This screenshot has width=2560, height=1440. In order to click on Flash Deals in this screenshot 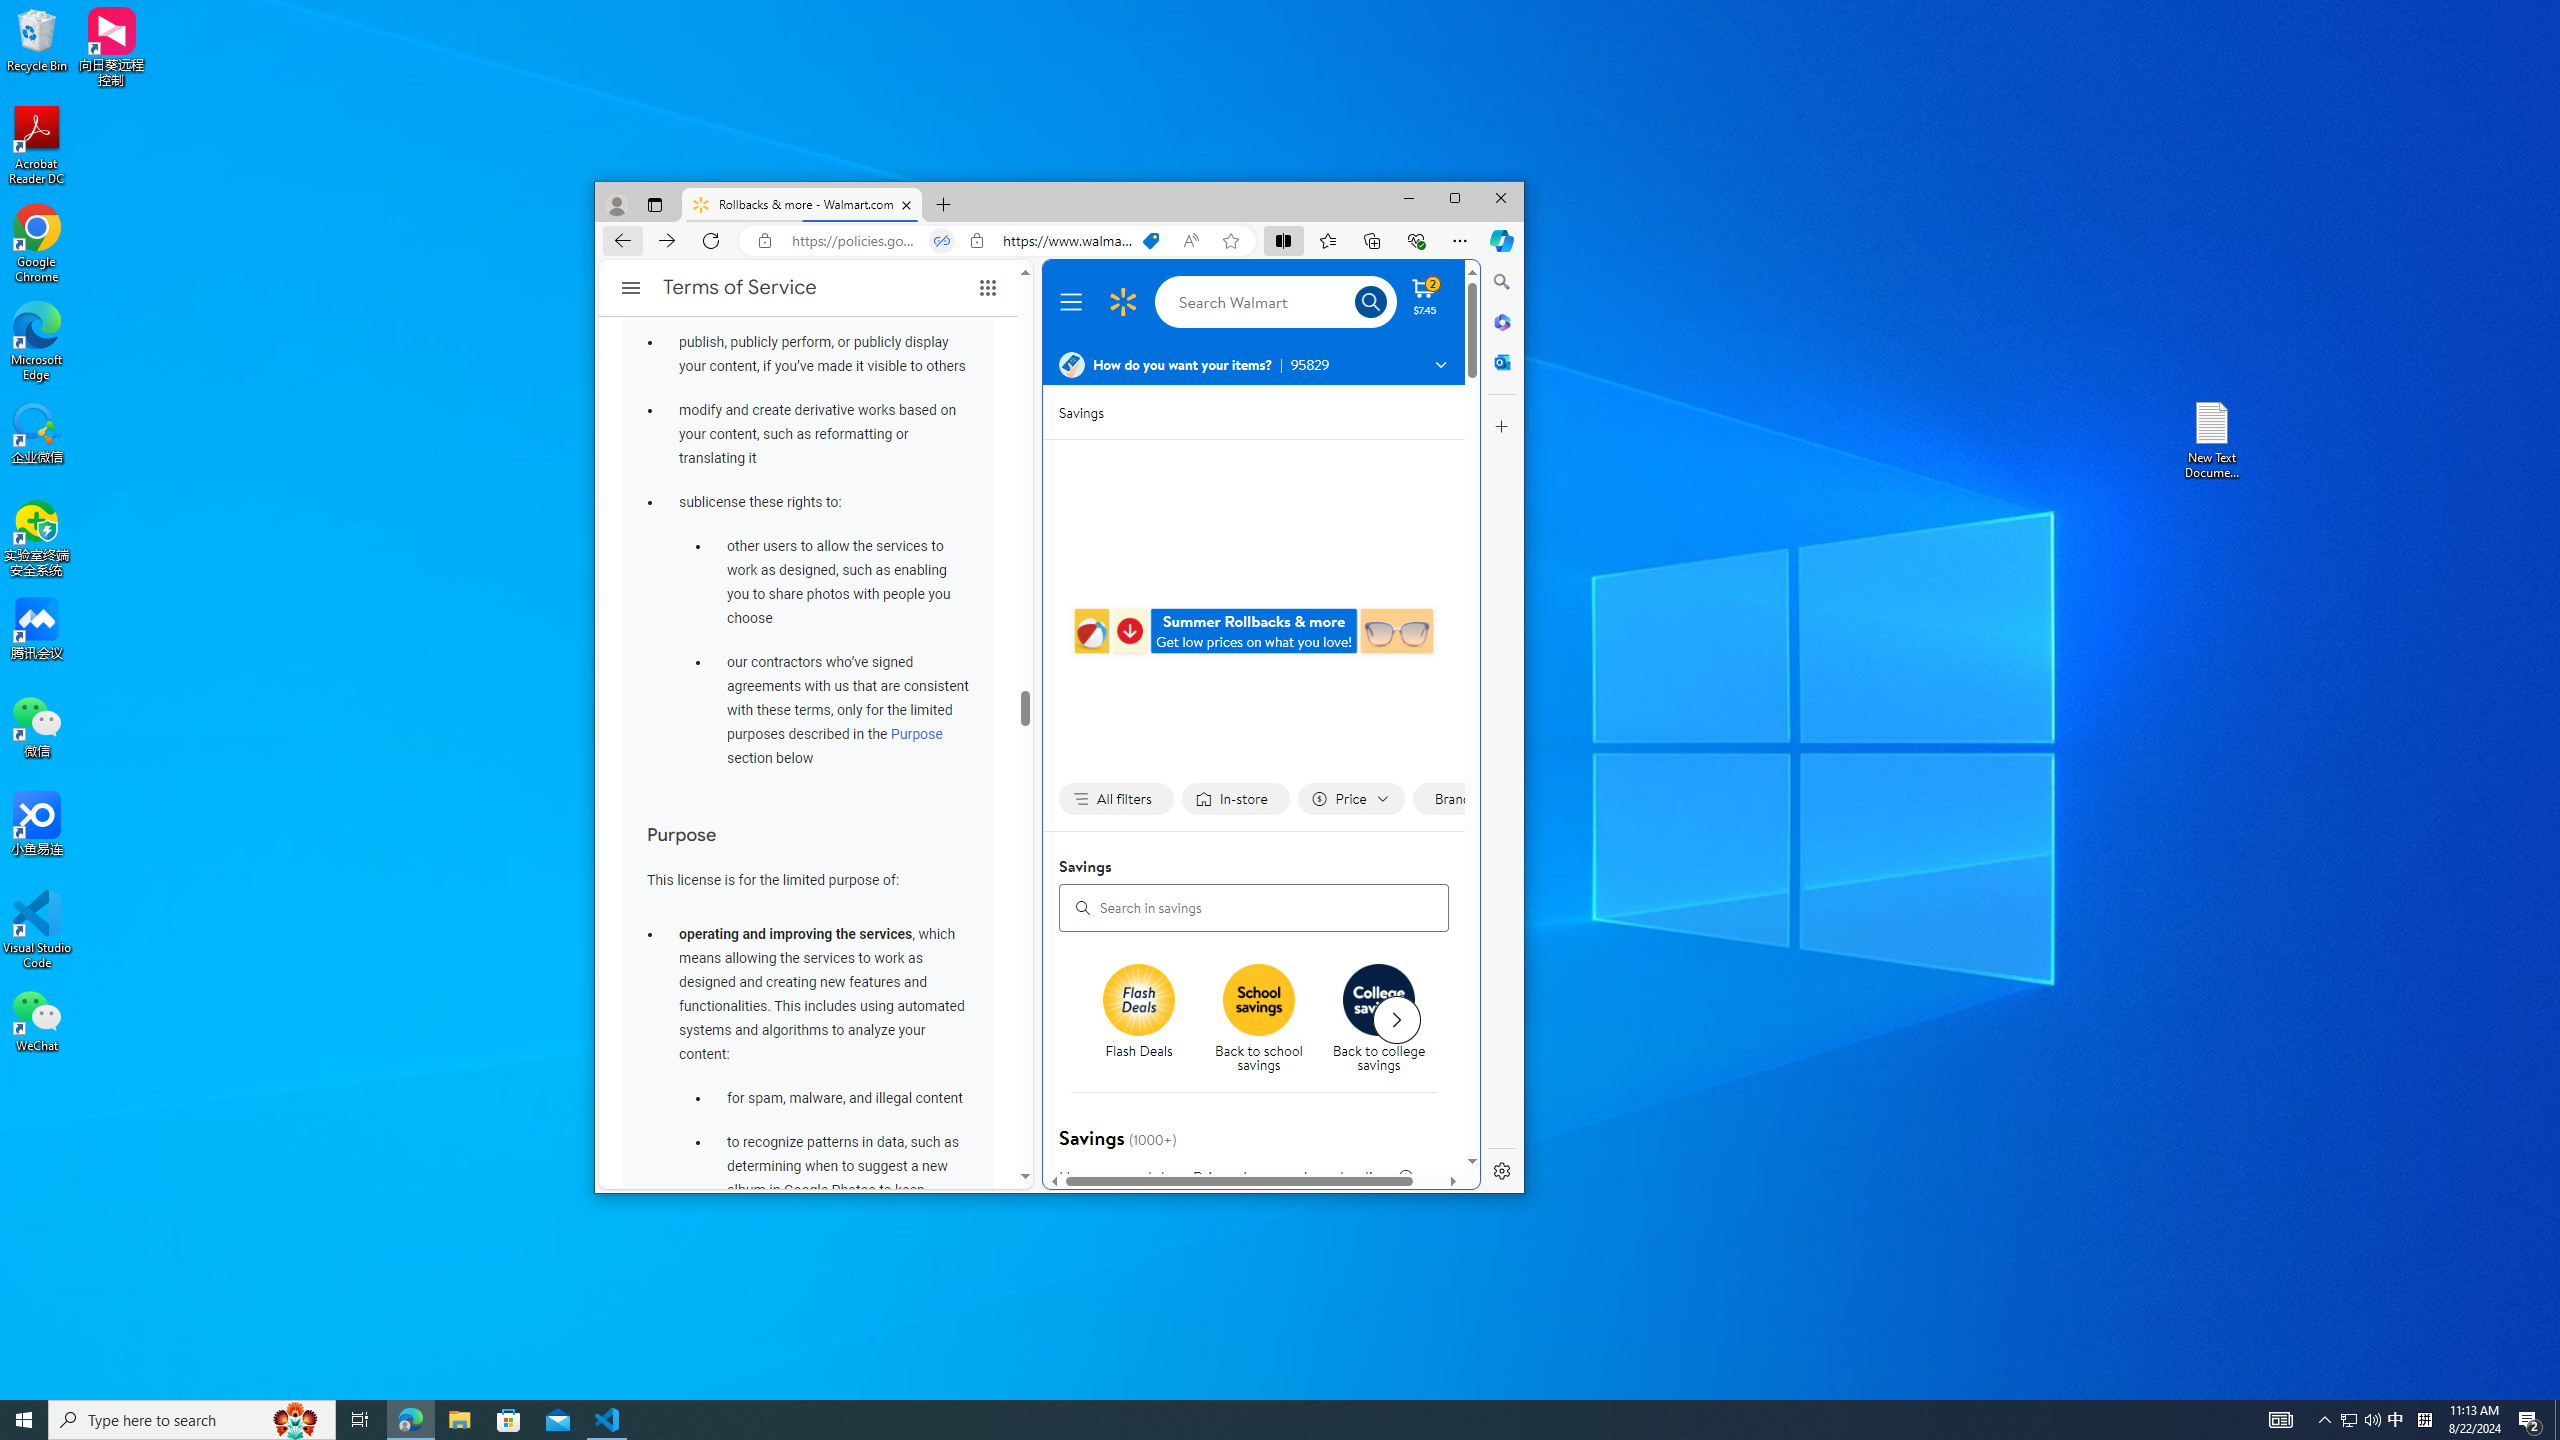, I will do `click(1146, 1020)`.